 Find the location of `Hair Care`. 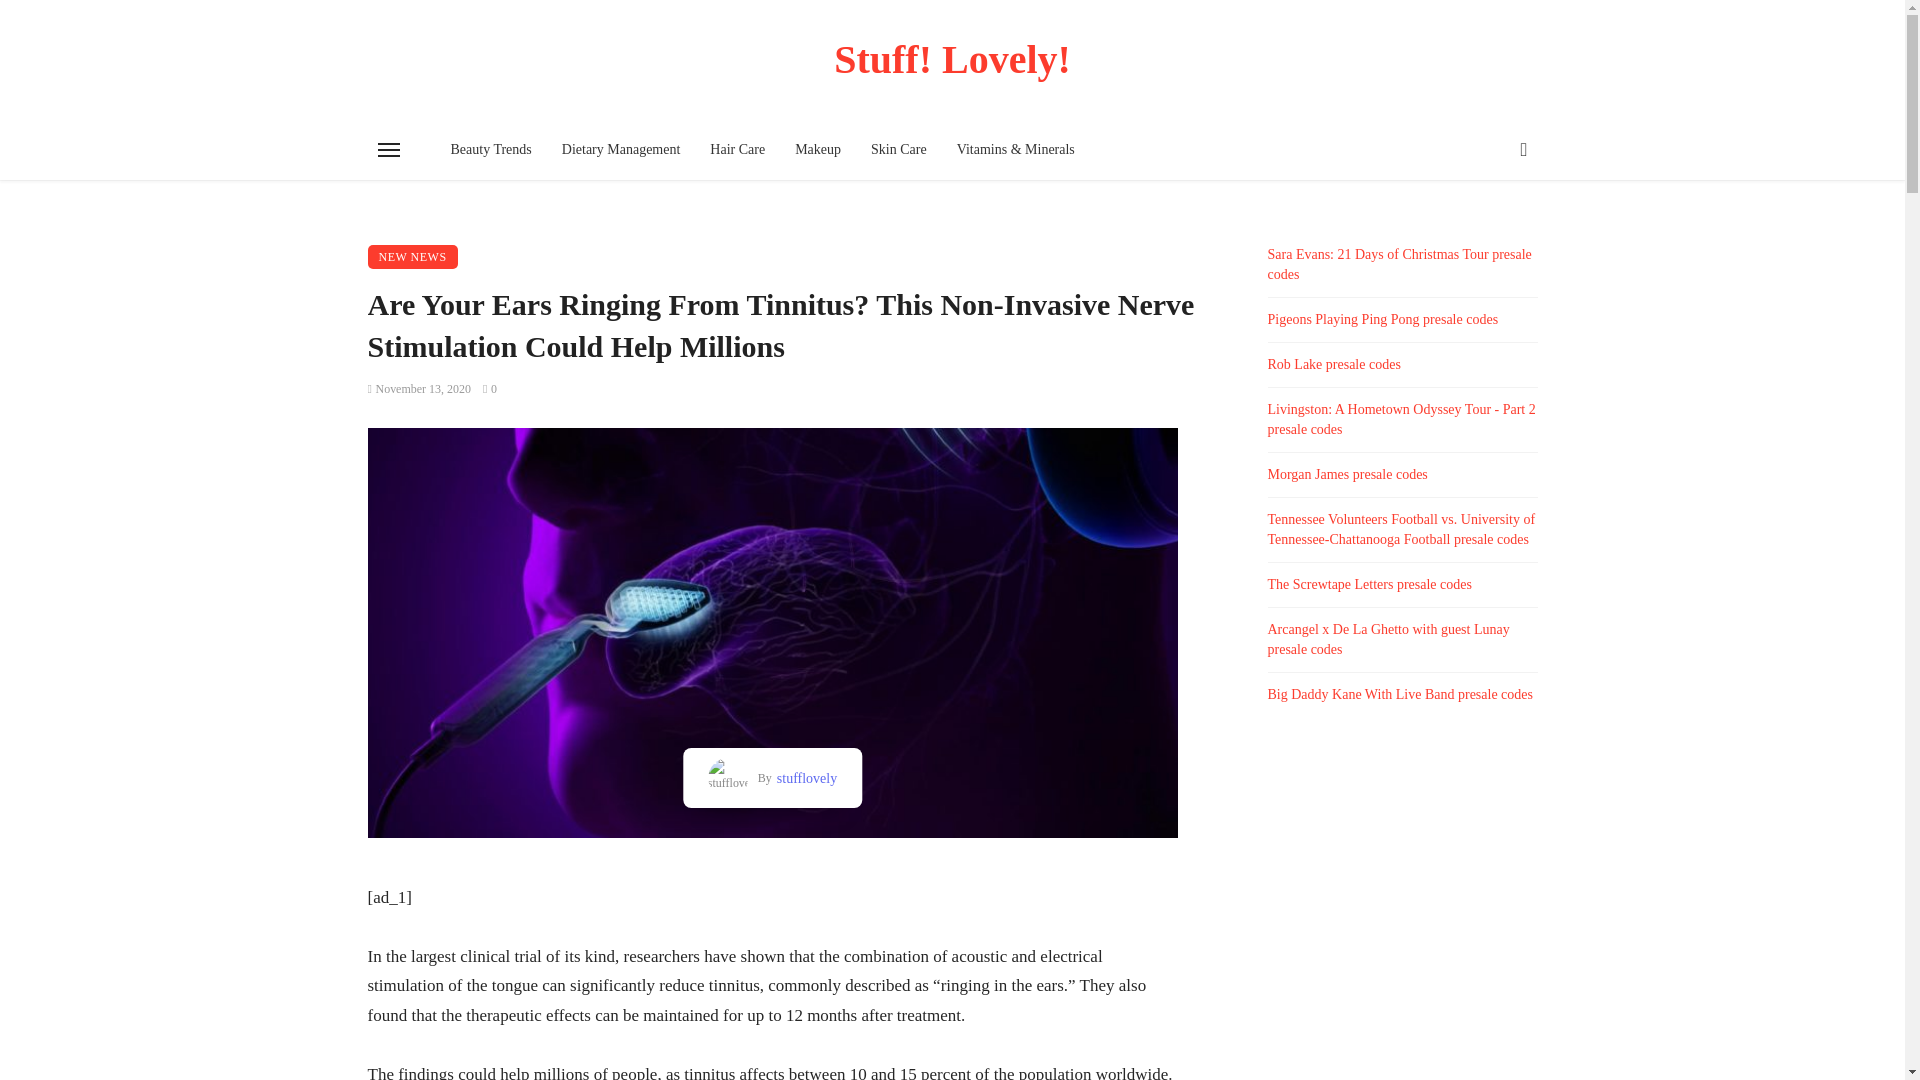

Hair Care is located at coordinates (737, 150).